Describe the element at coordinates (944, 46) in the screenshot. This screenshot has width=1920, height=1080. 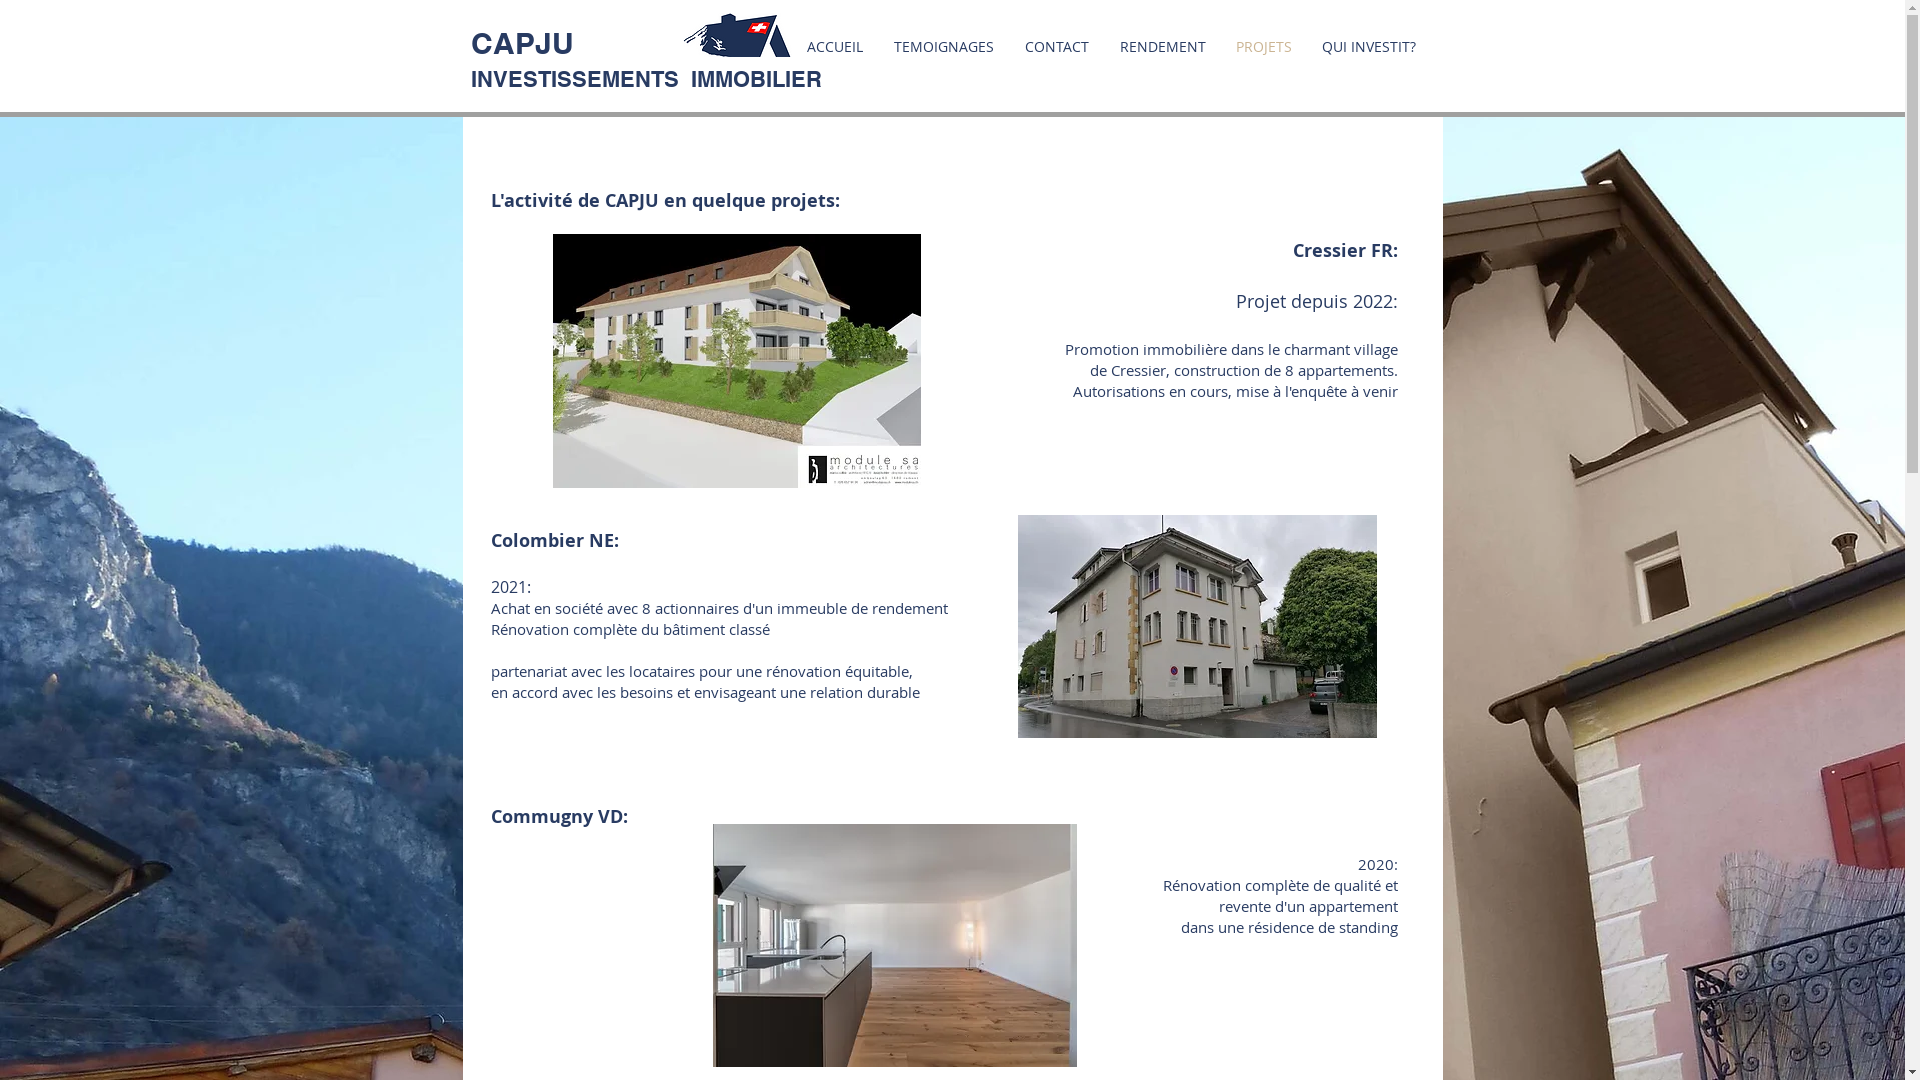
I see `TEMOIGNAGES` at that location.